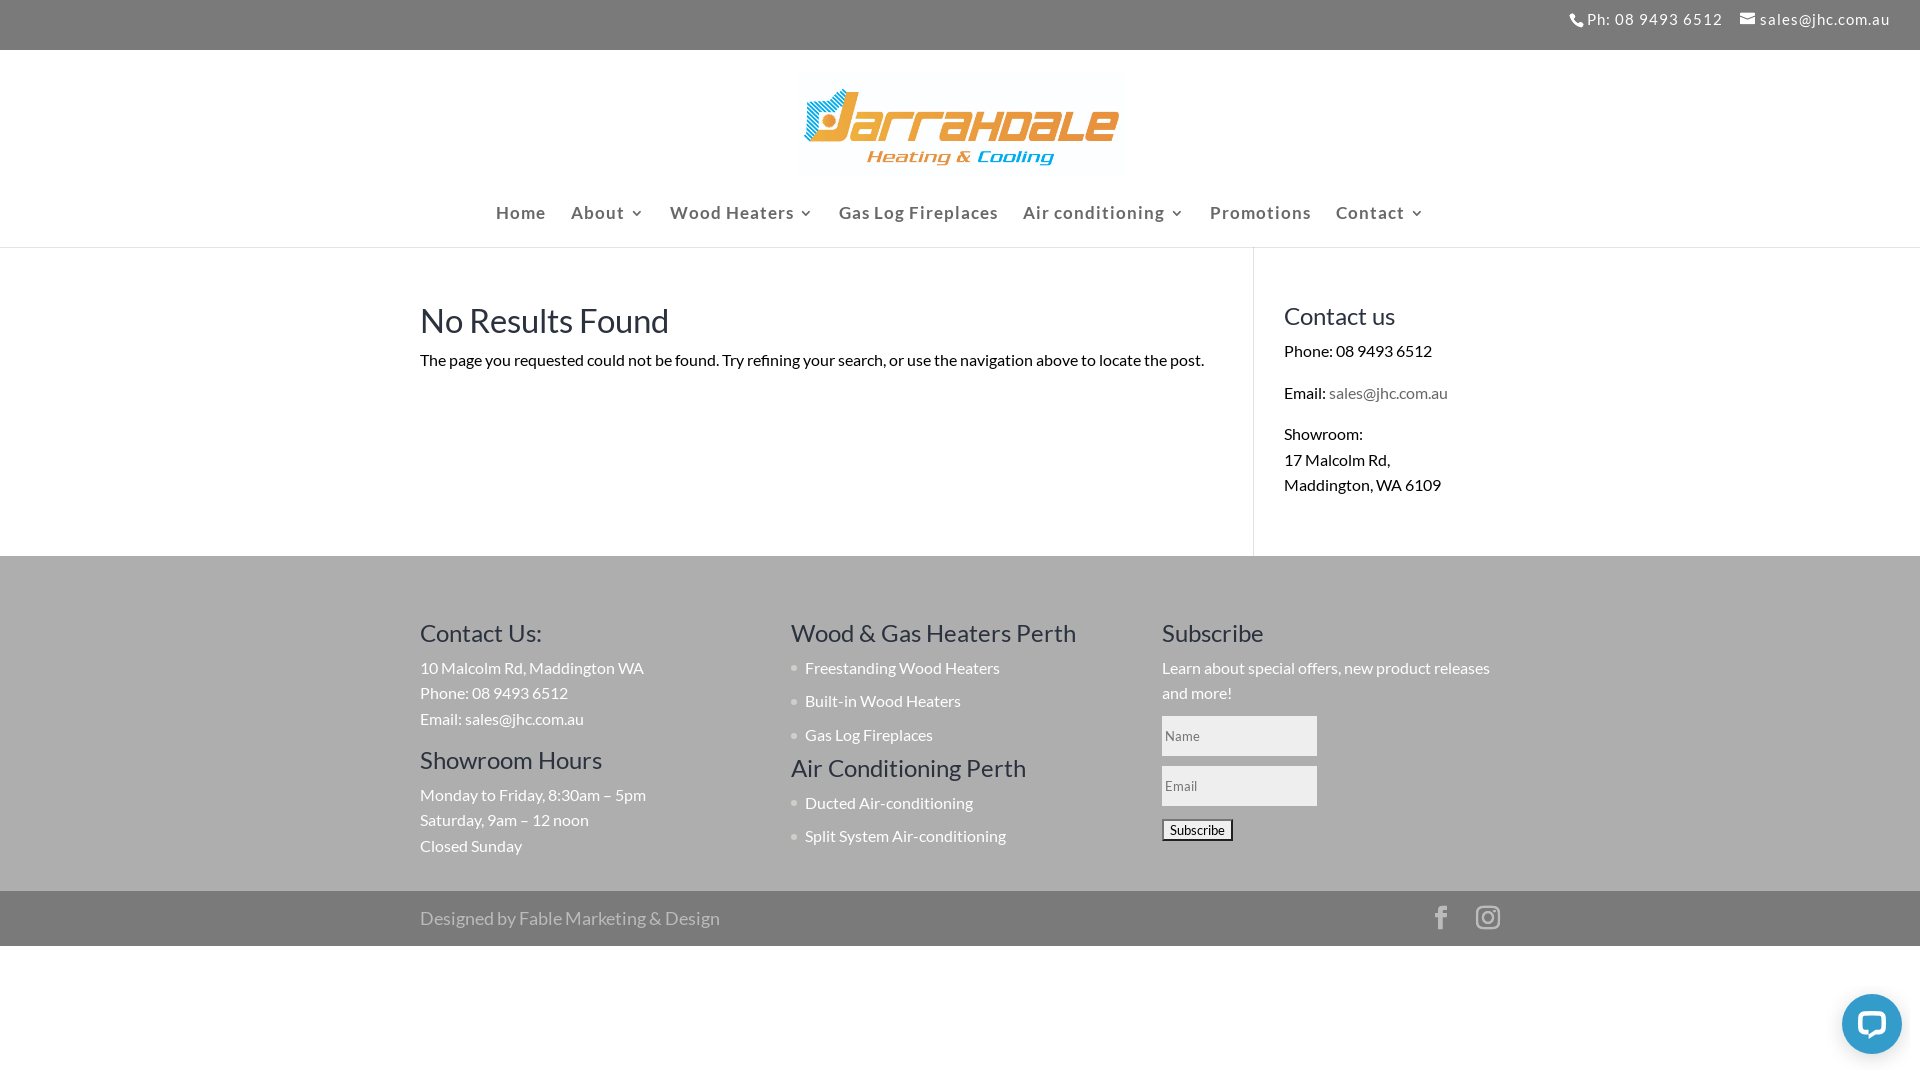 Image resolution: width=1920 pixels, height=1080 pixels. Describe the element at coordinates (742, 226) in the screenshot. I see `Wood Heaters` at that location.